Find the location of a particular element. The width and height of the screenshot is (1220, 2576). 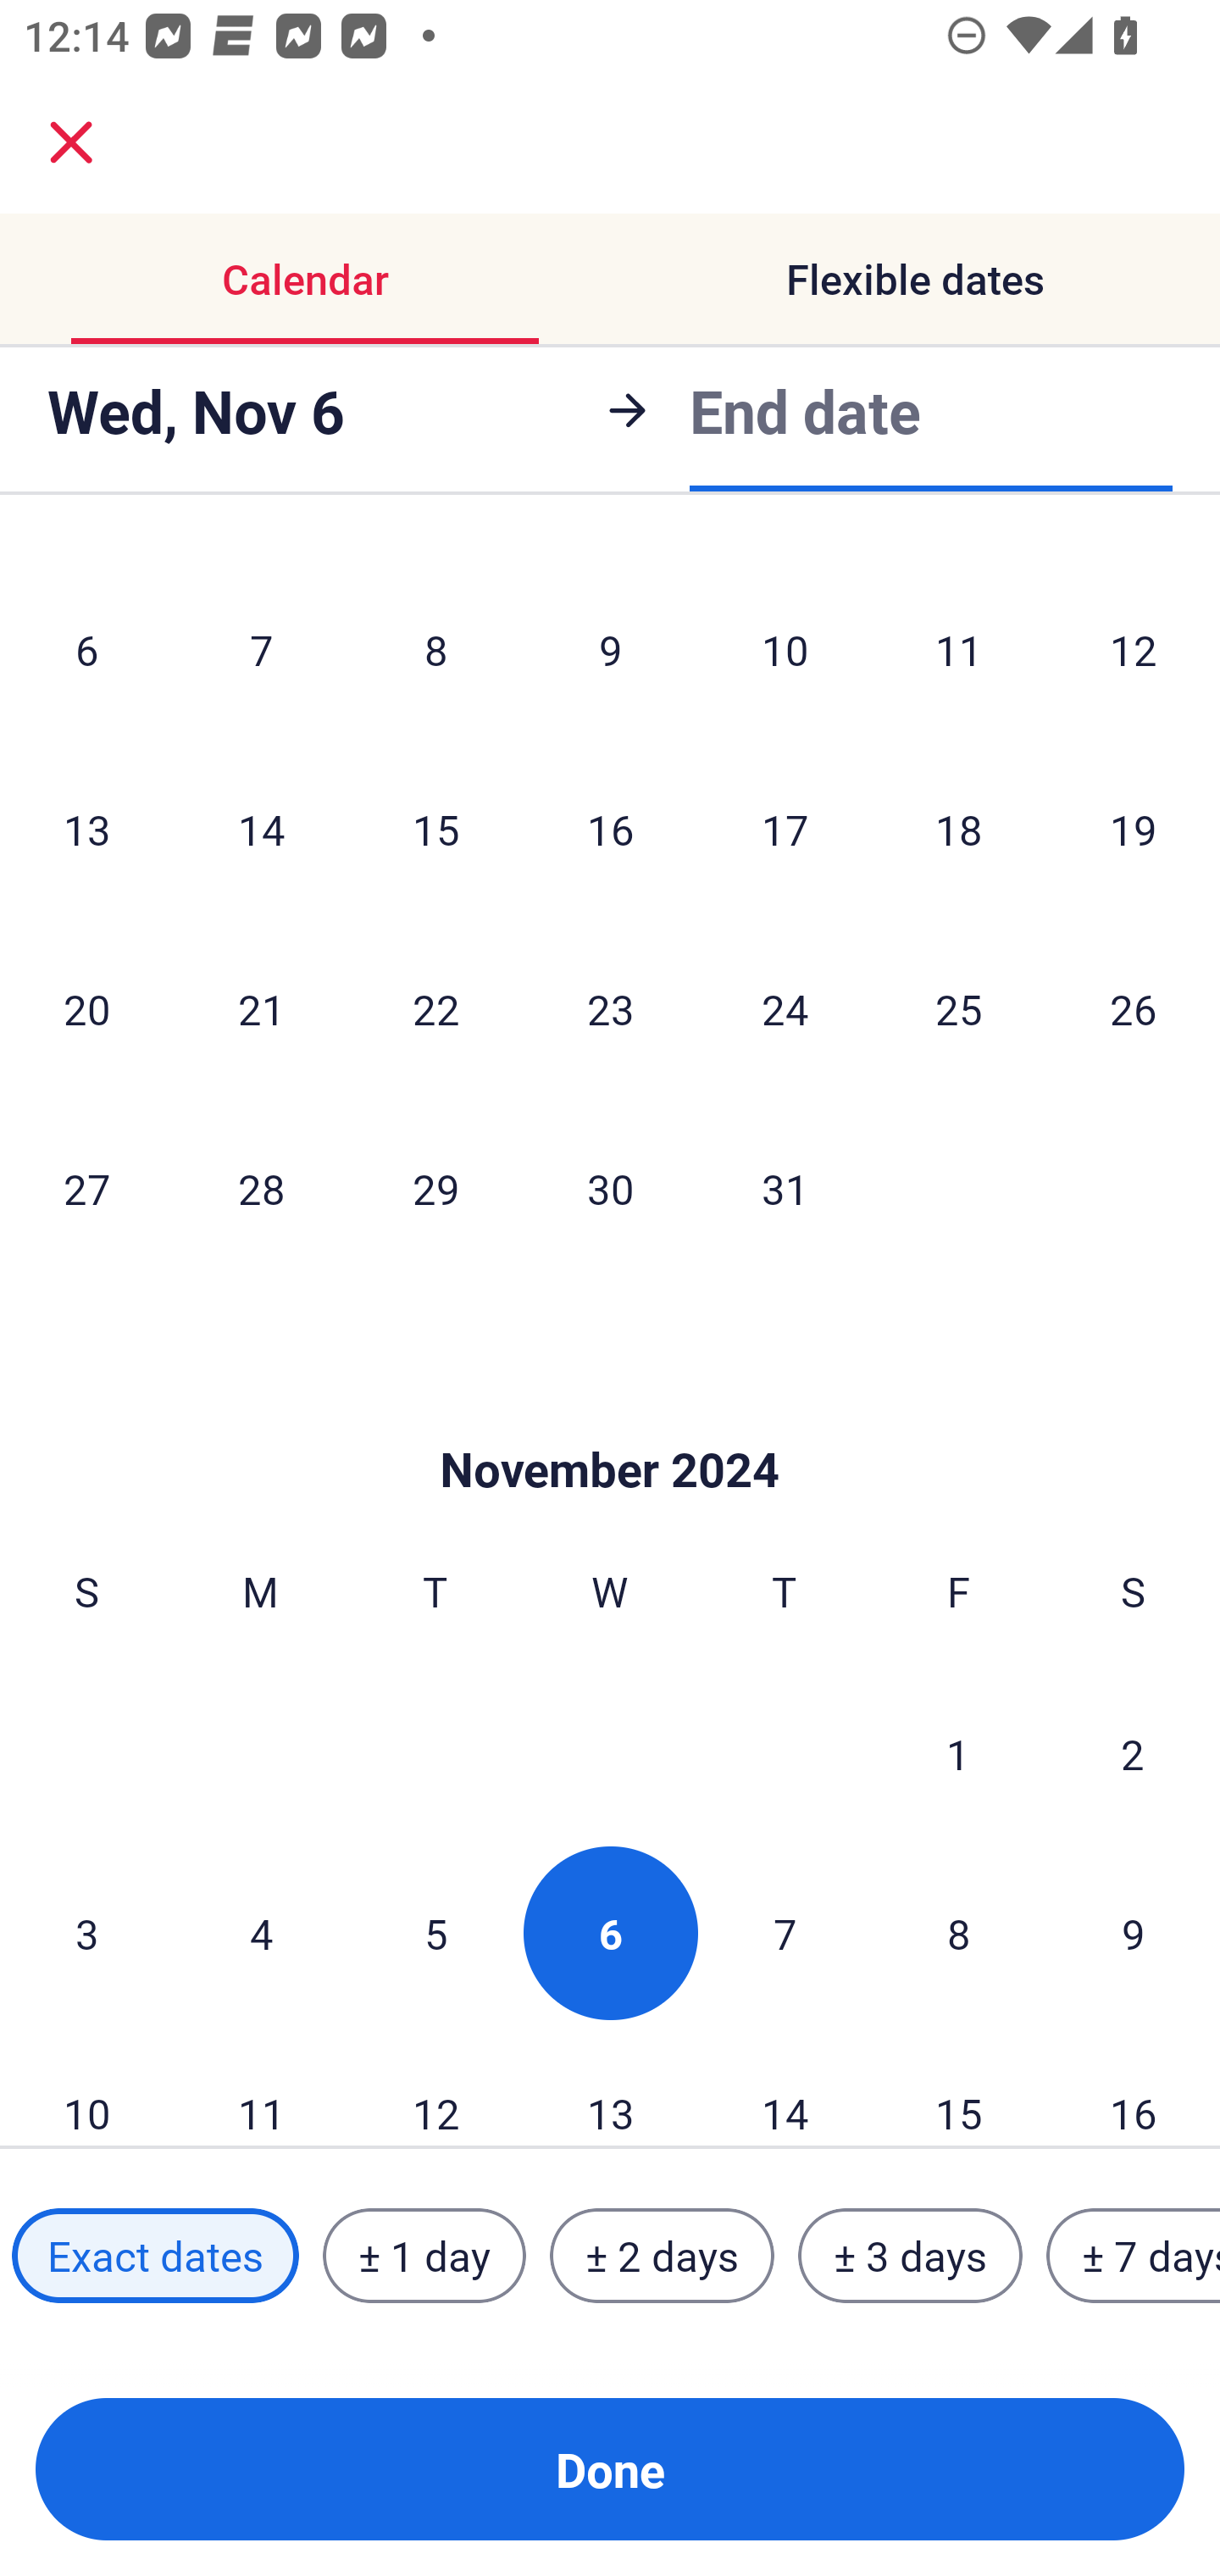

16 Saturday, November 16, 2024 is located at coordinates (1134, 2086).